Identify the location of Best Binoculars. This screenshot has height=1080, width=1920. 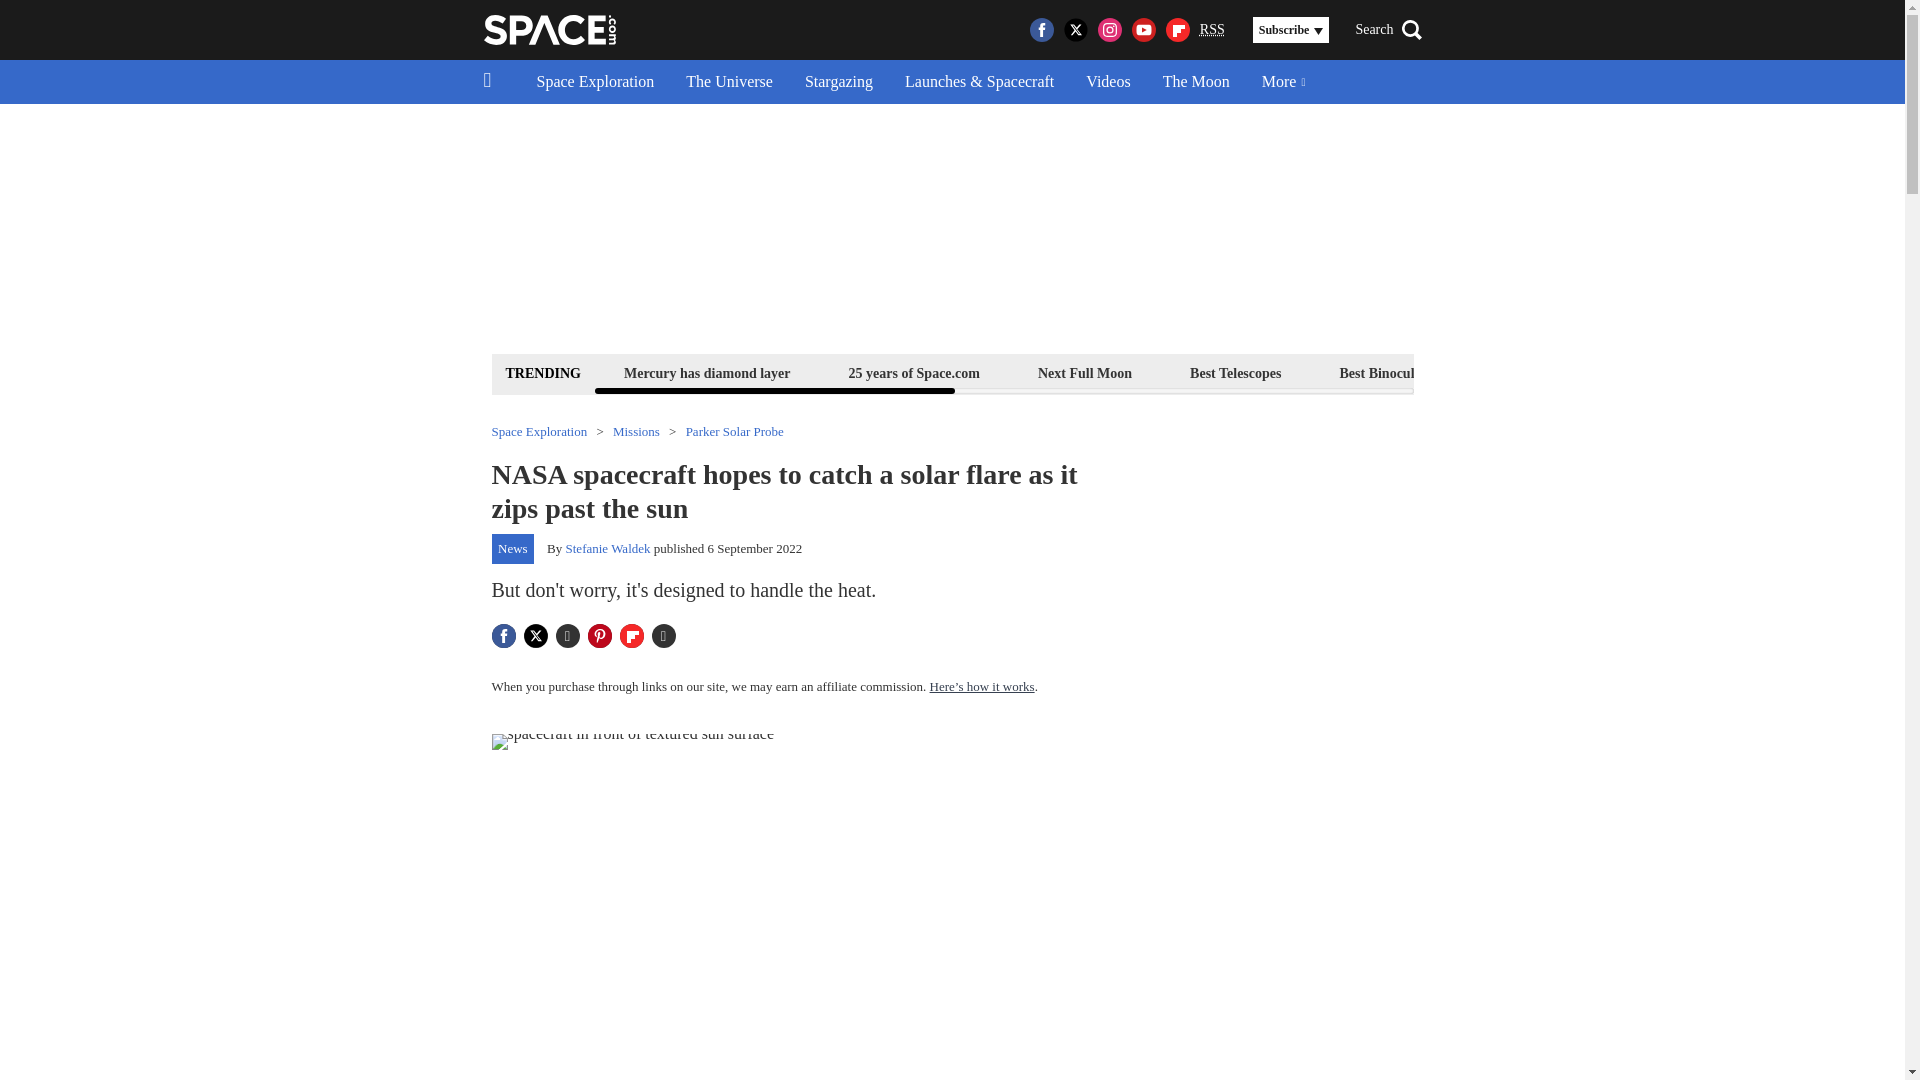
(1386, 372).